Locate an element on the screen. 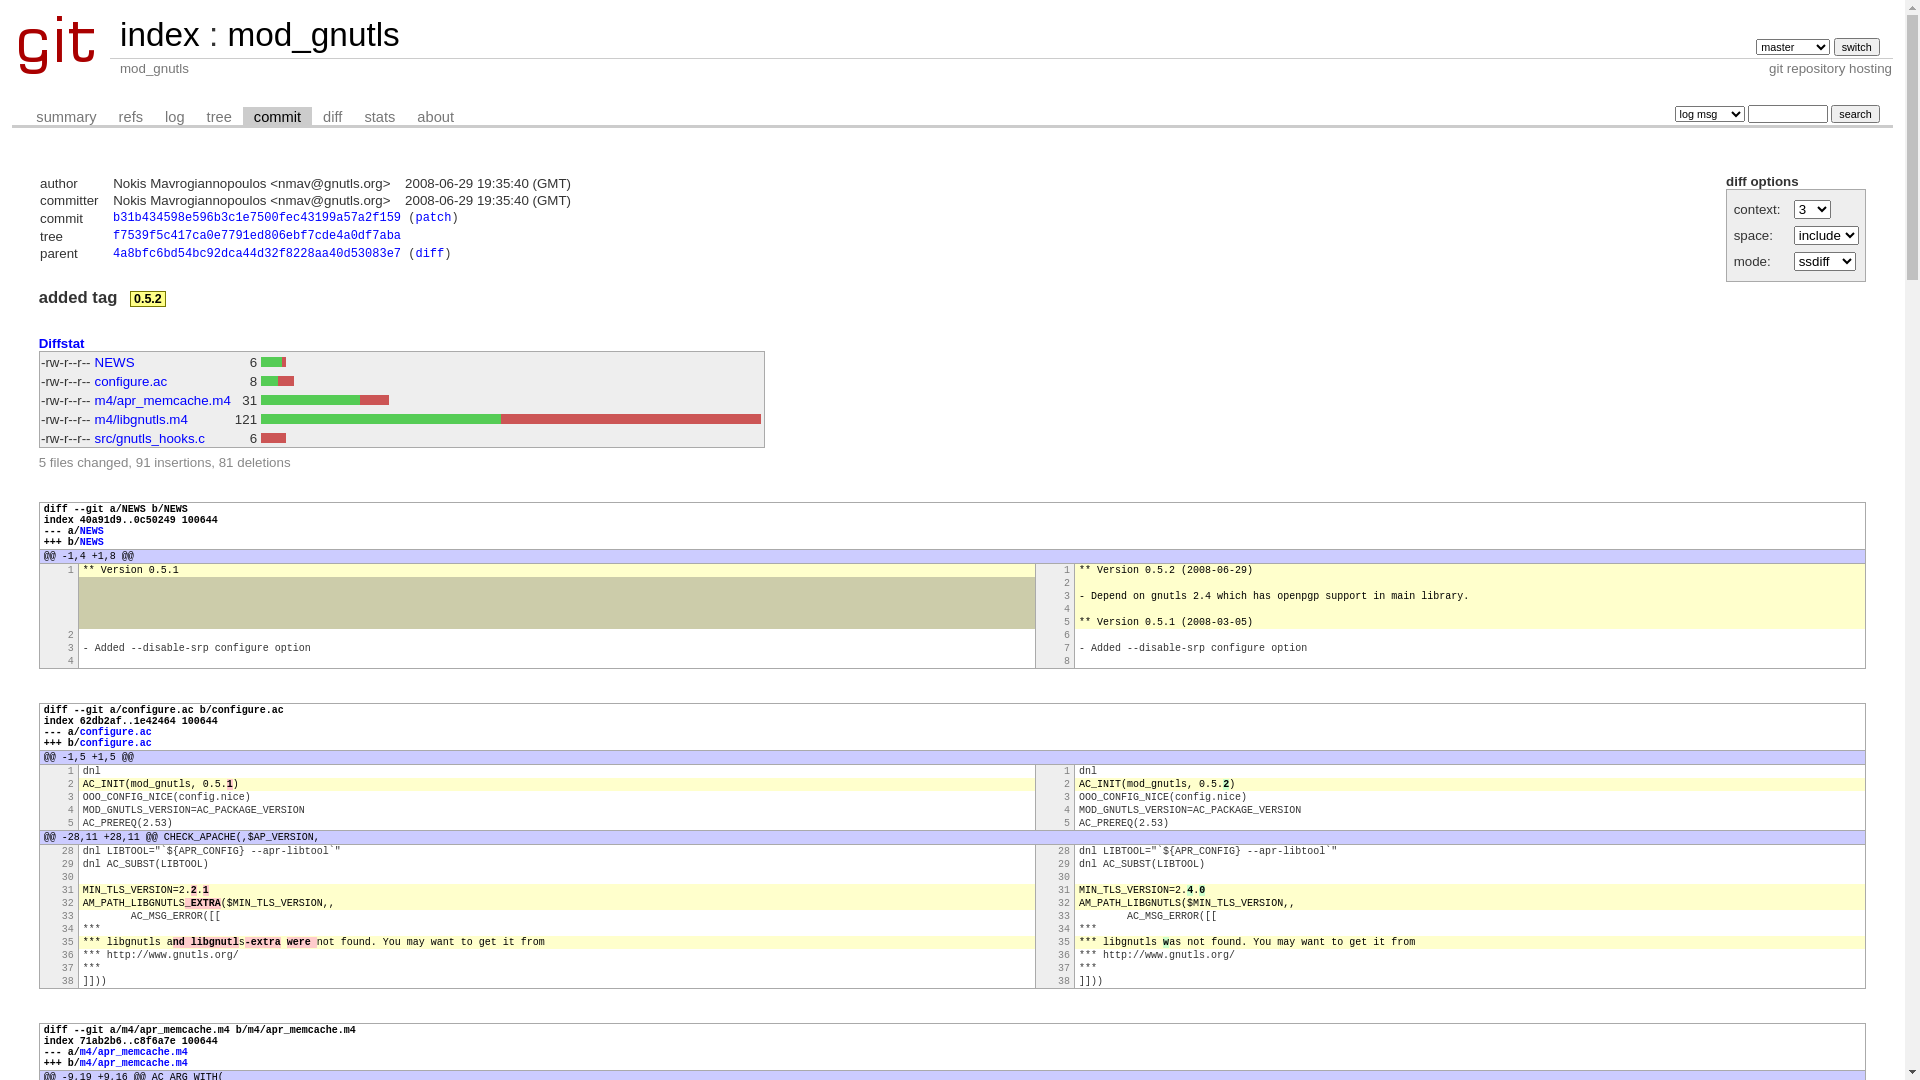 The image size is (1920, 1080). m4/apr_memcache.m4 is located at coordinates (134, 1052).